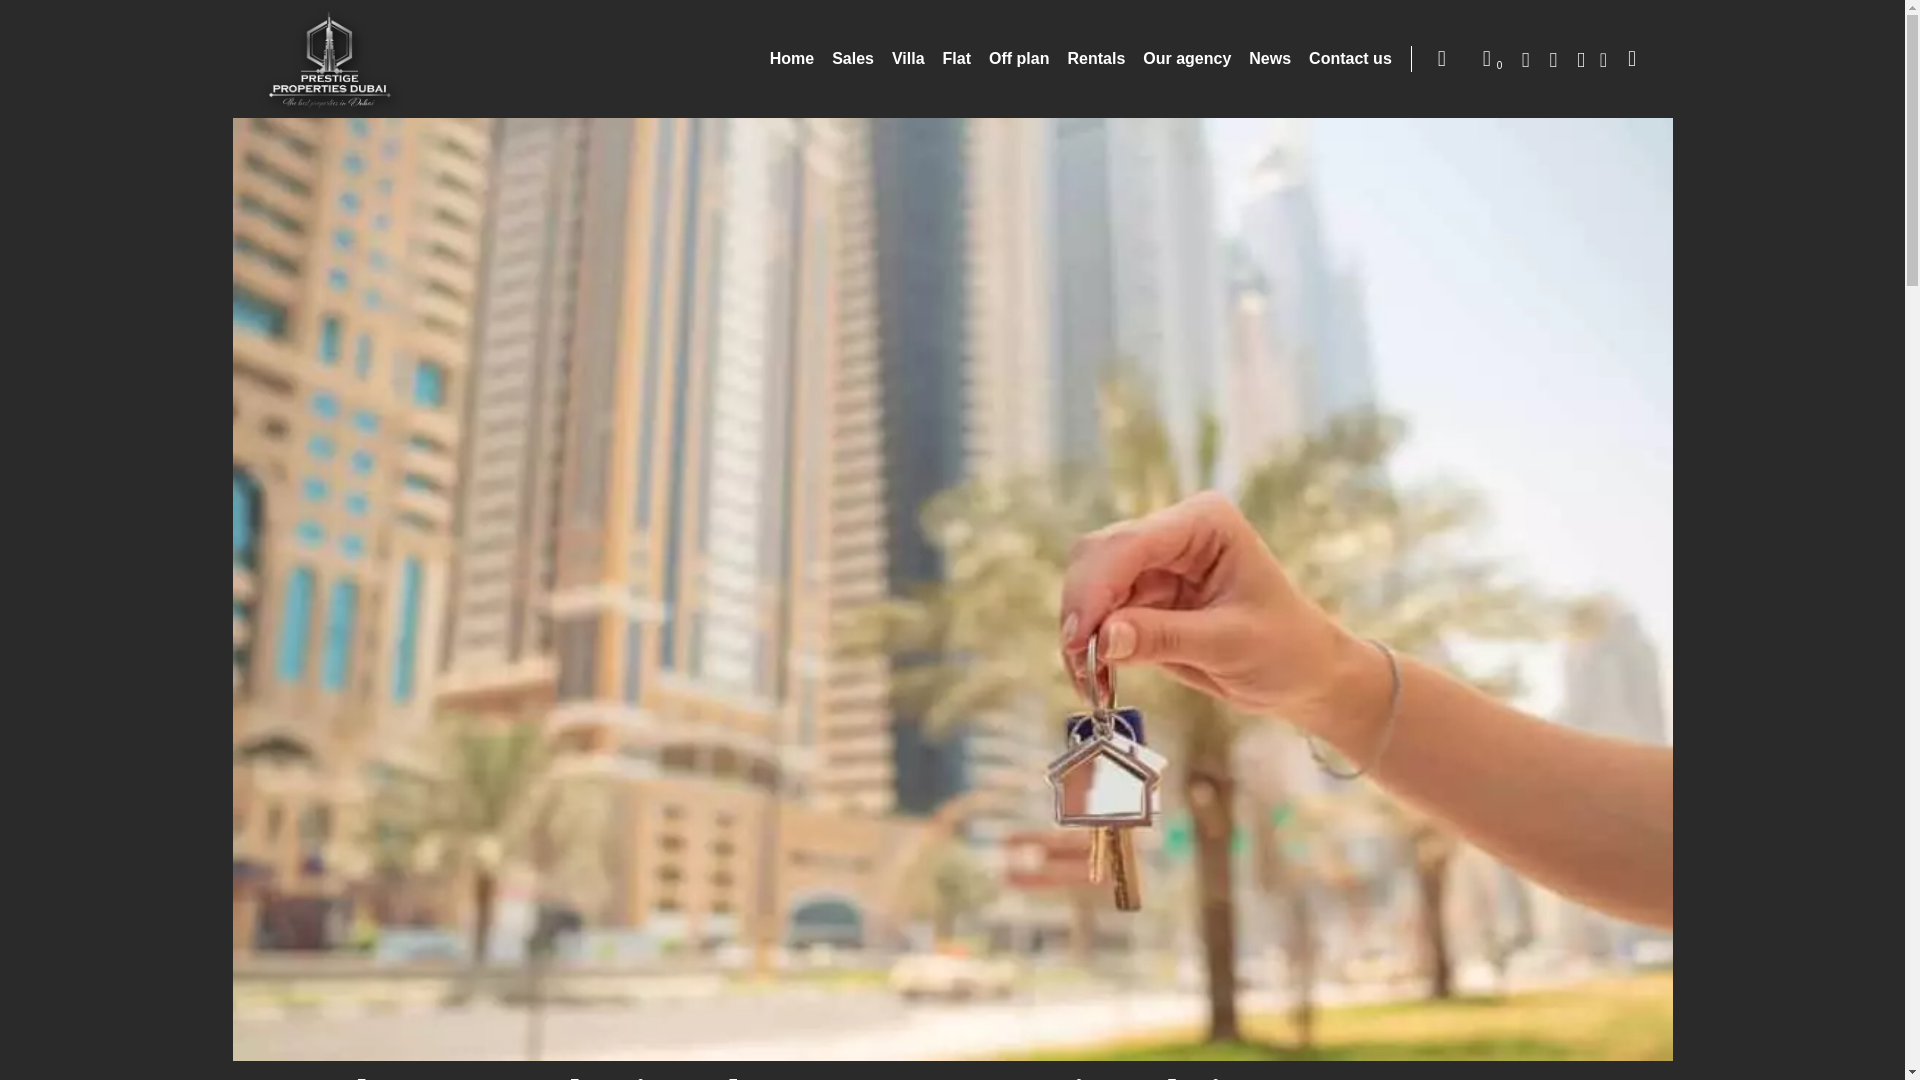 The height and width of the screenshot is (1080, 1920). I want to click on Villa, so click(908, 58).